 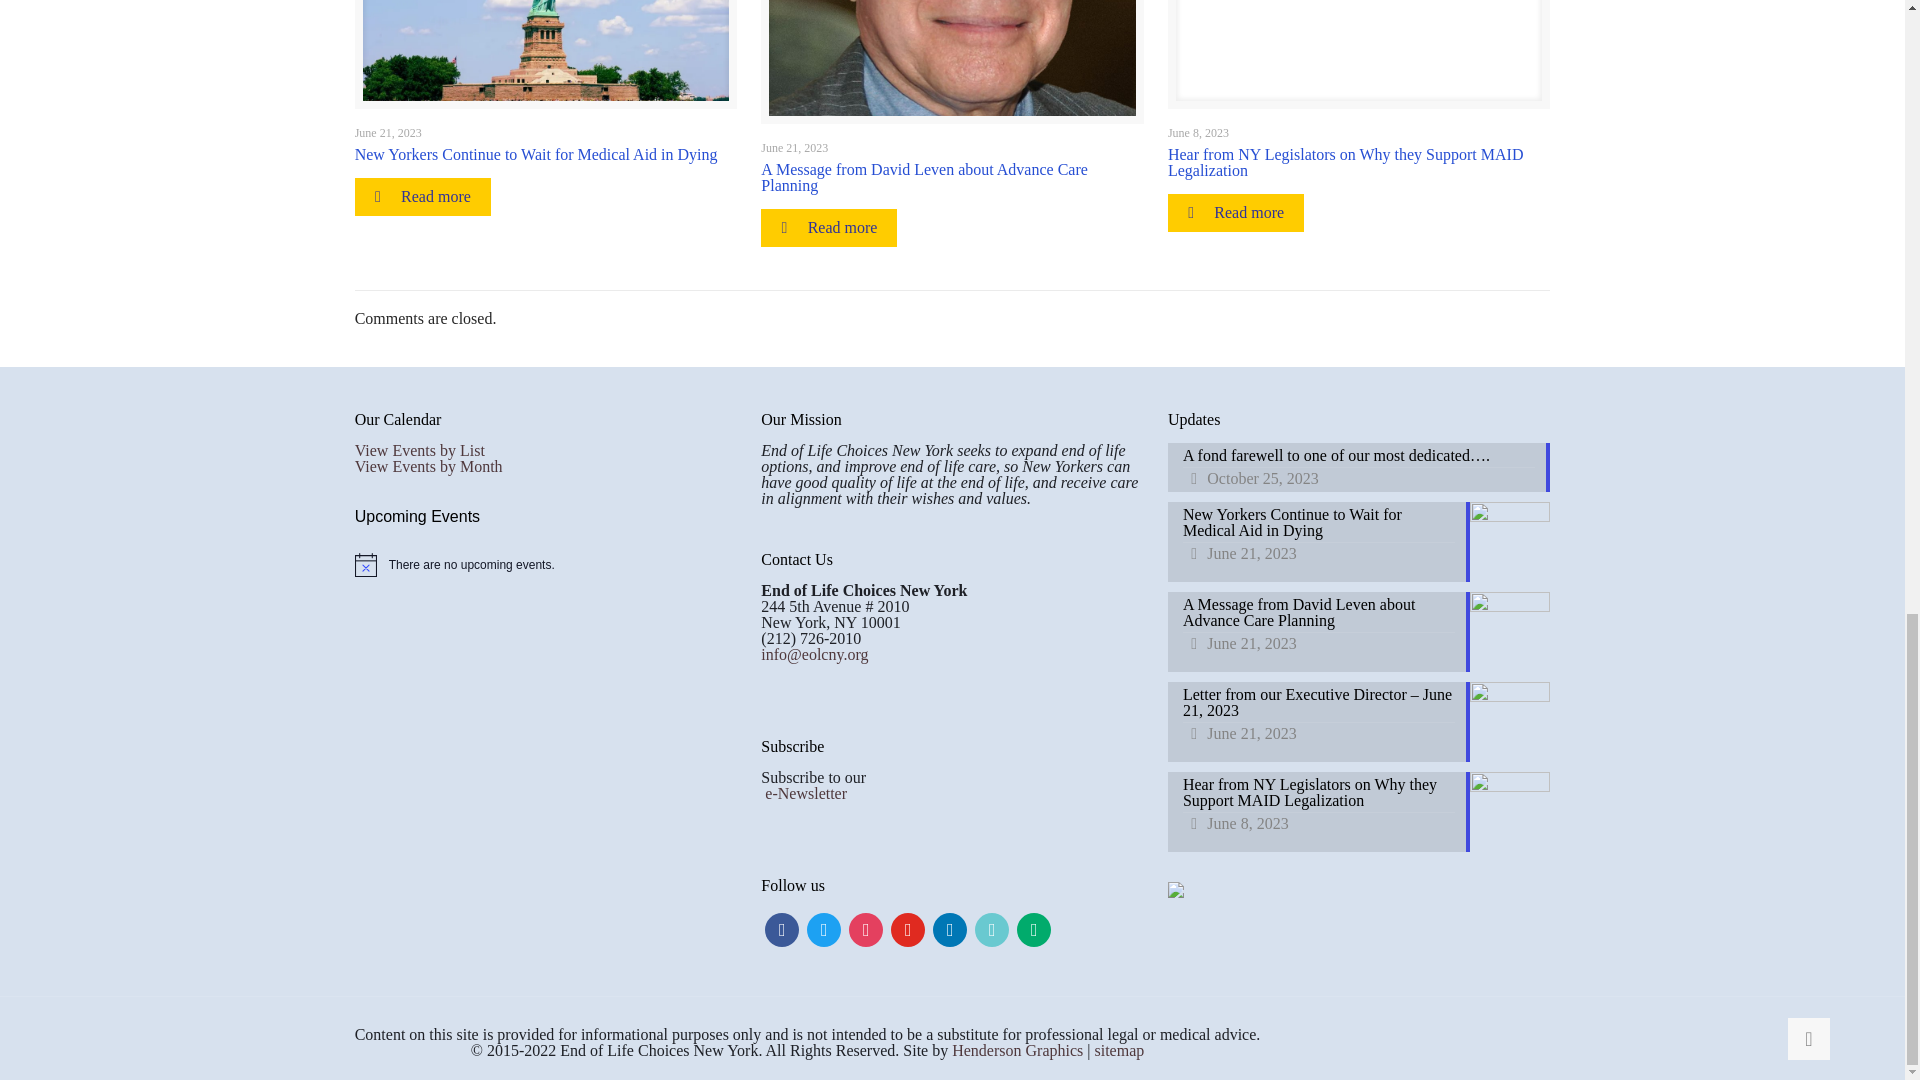 I want to click on Instagram, so click(x=866, y=928).